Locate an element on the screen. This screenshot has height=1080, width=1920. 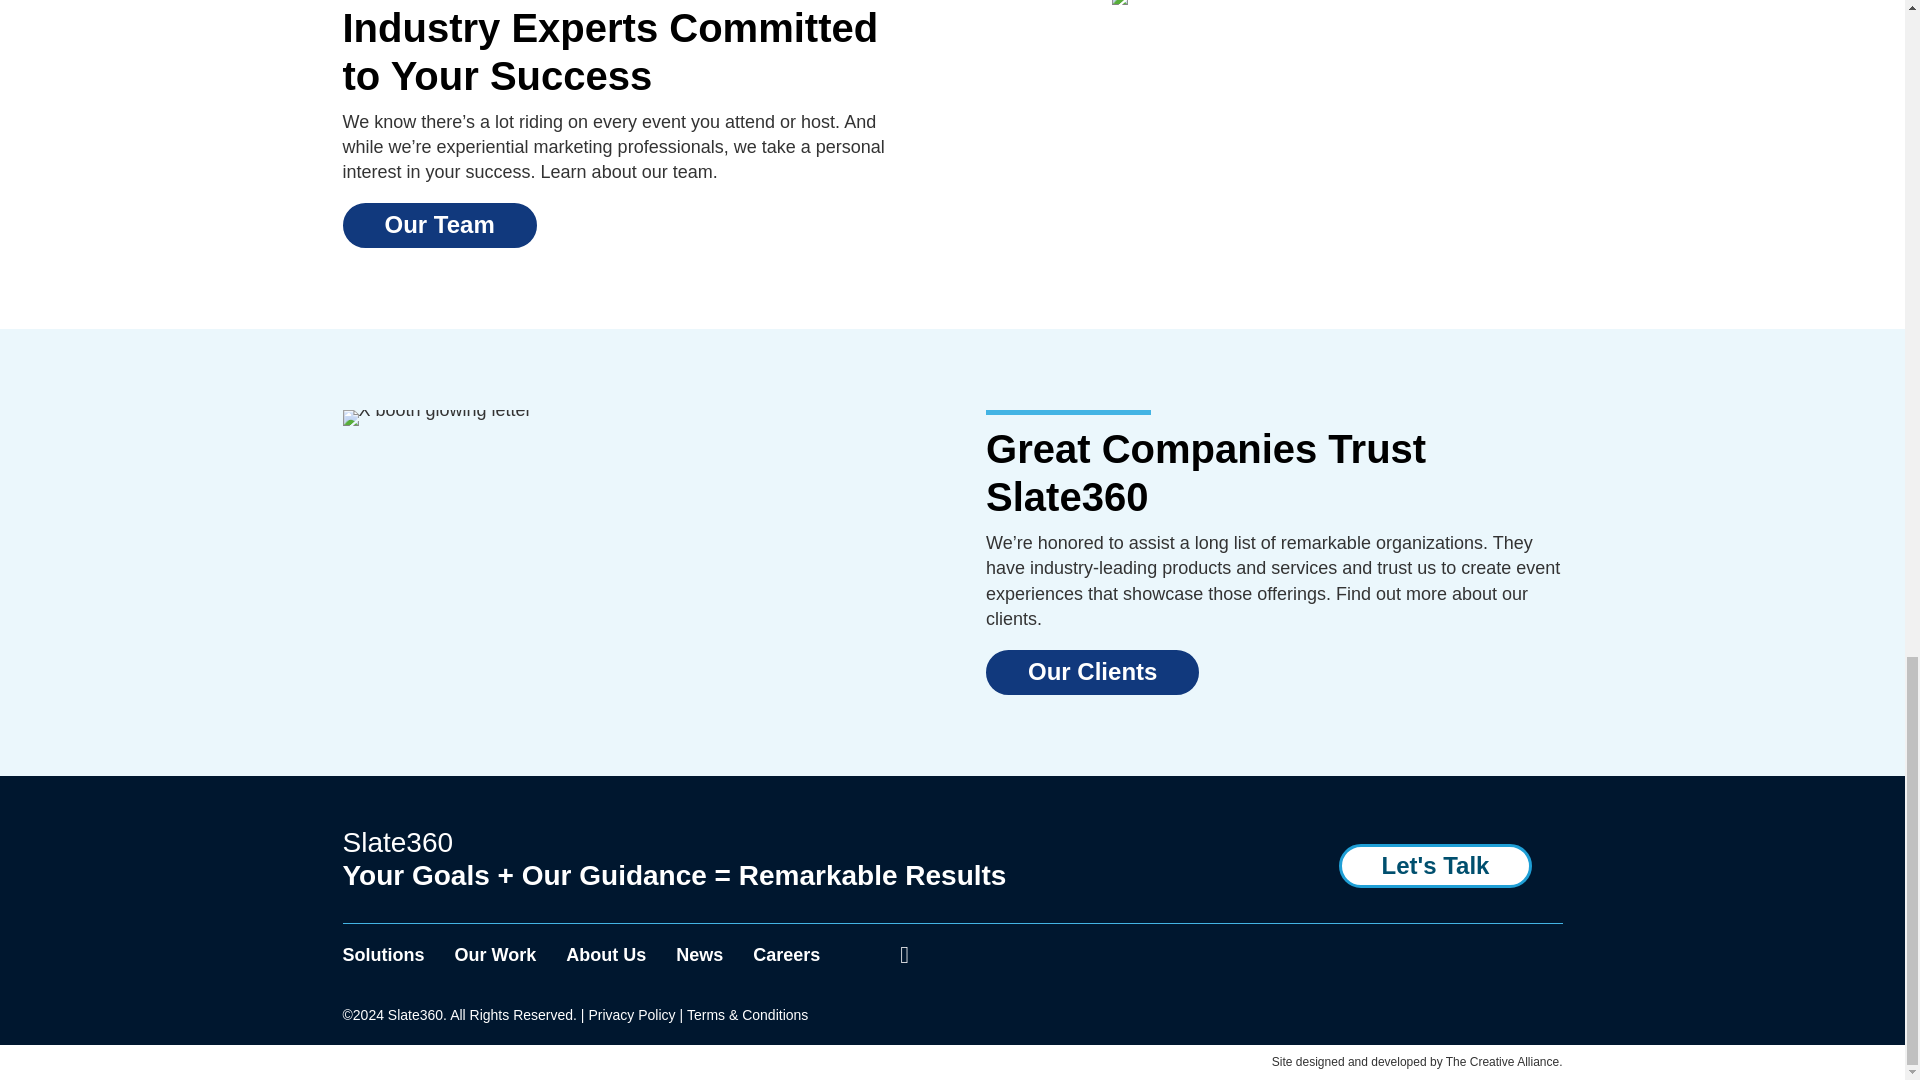
Privacy Policy is located at coordinates (631, 1014).